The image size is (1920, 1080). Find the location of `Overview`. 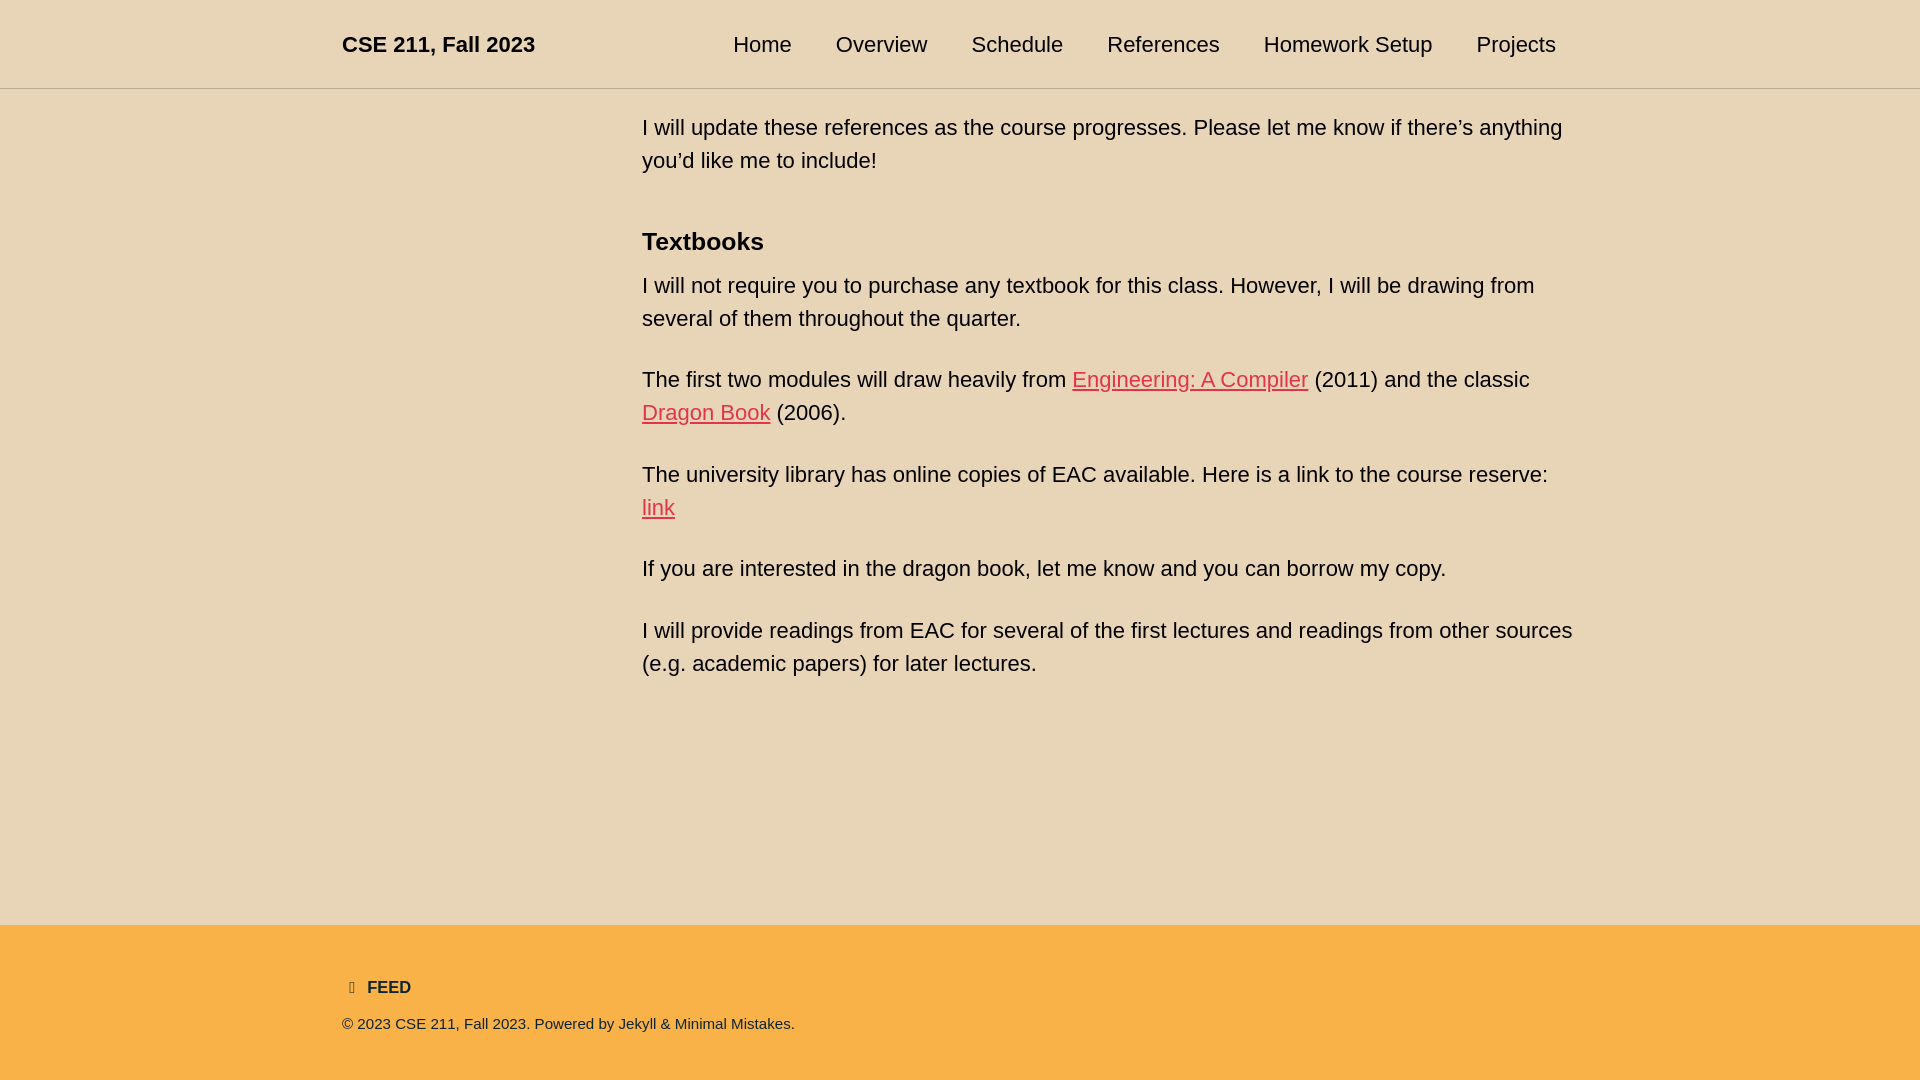

Overview is located at coordinates (881, 44).